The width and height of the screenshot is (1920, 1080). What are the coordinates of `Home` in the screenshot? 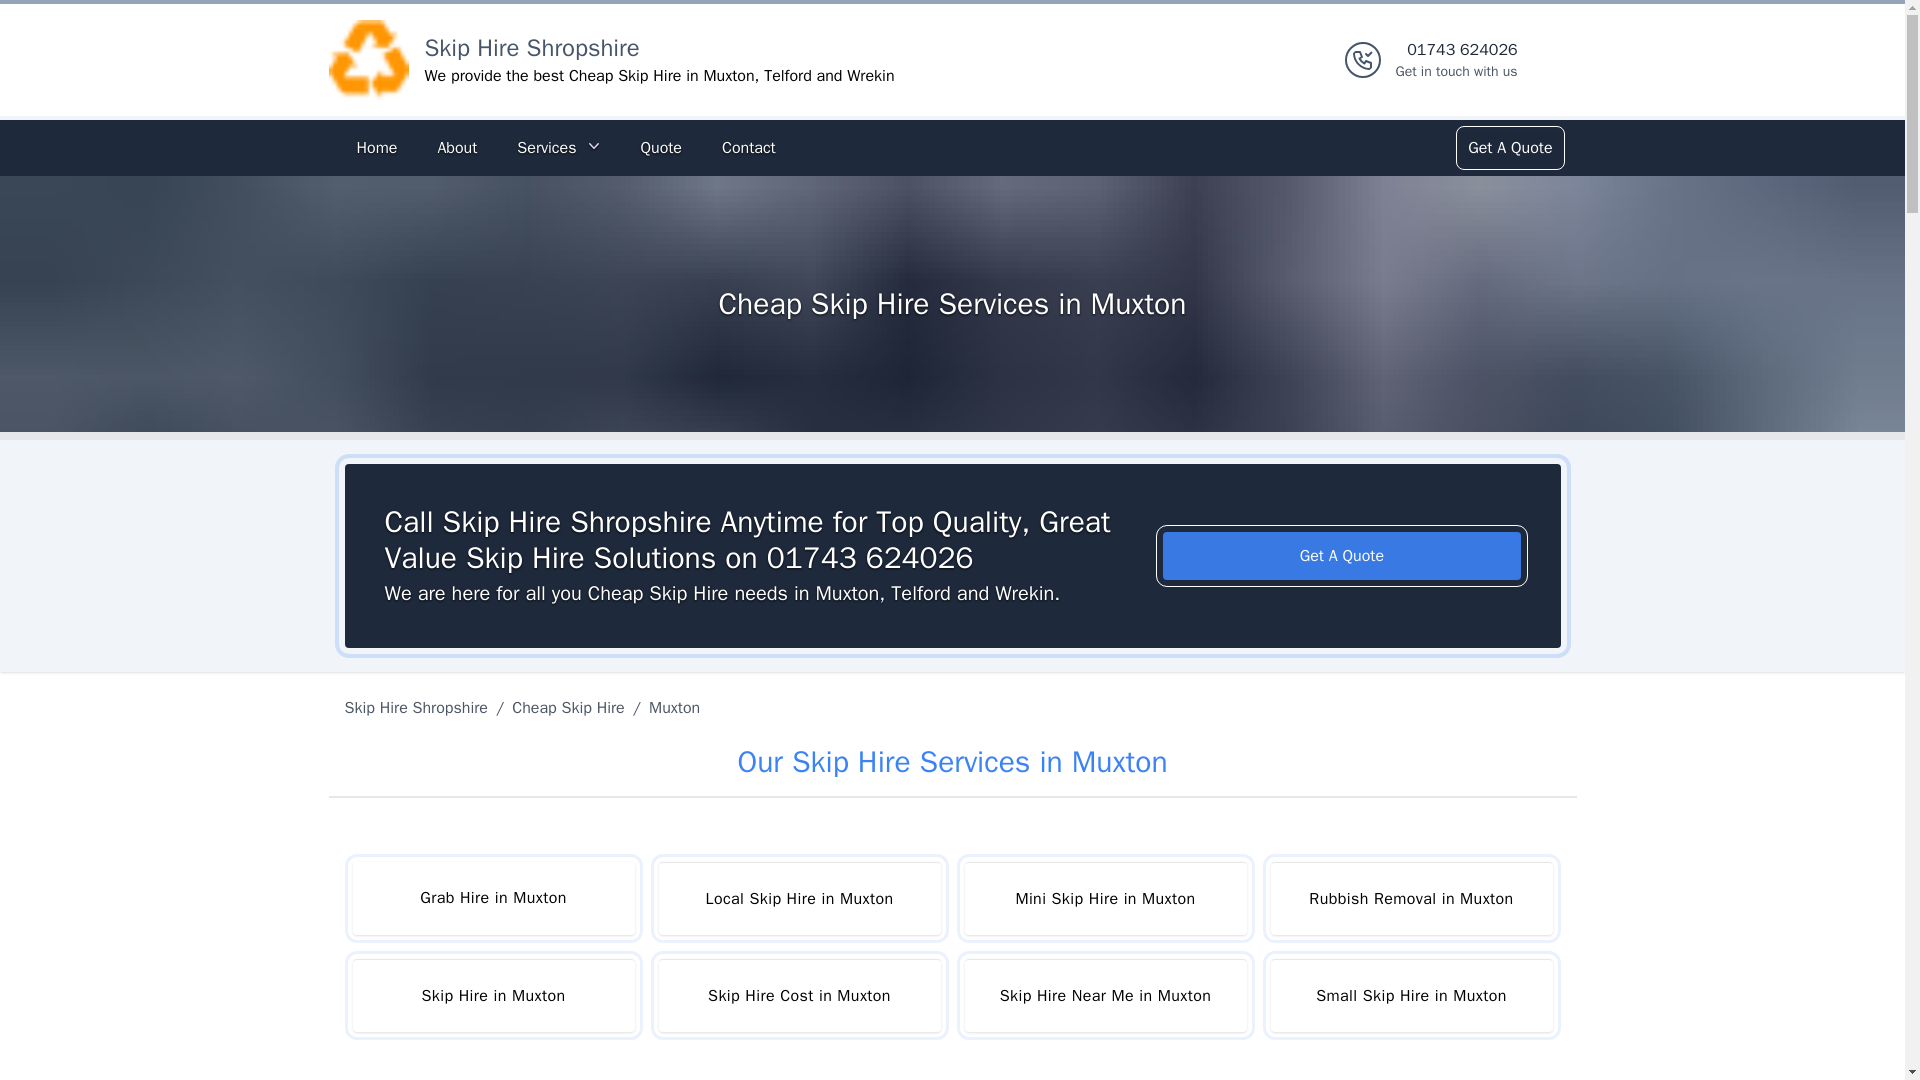 It's located at (376, 148).